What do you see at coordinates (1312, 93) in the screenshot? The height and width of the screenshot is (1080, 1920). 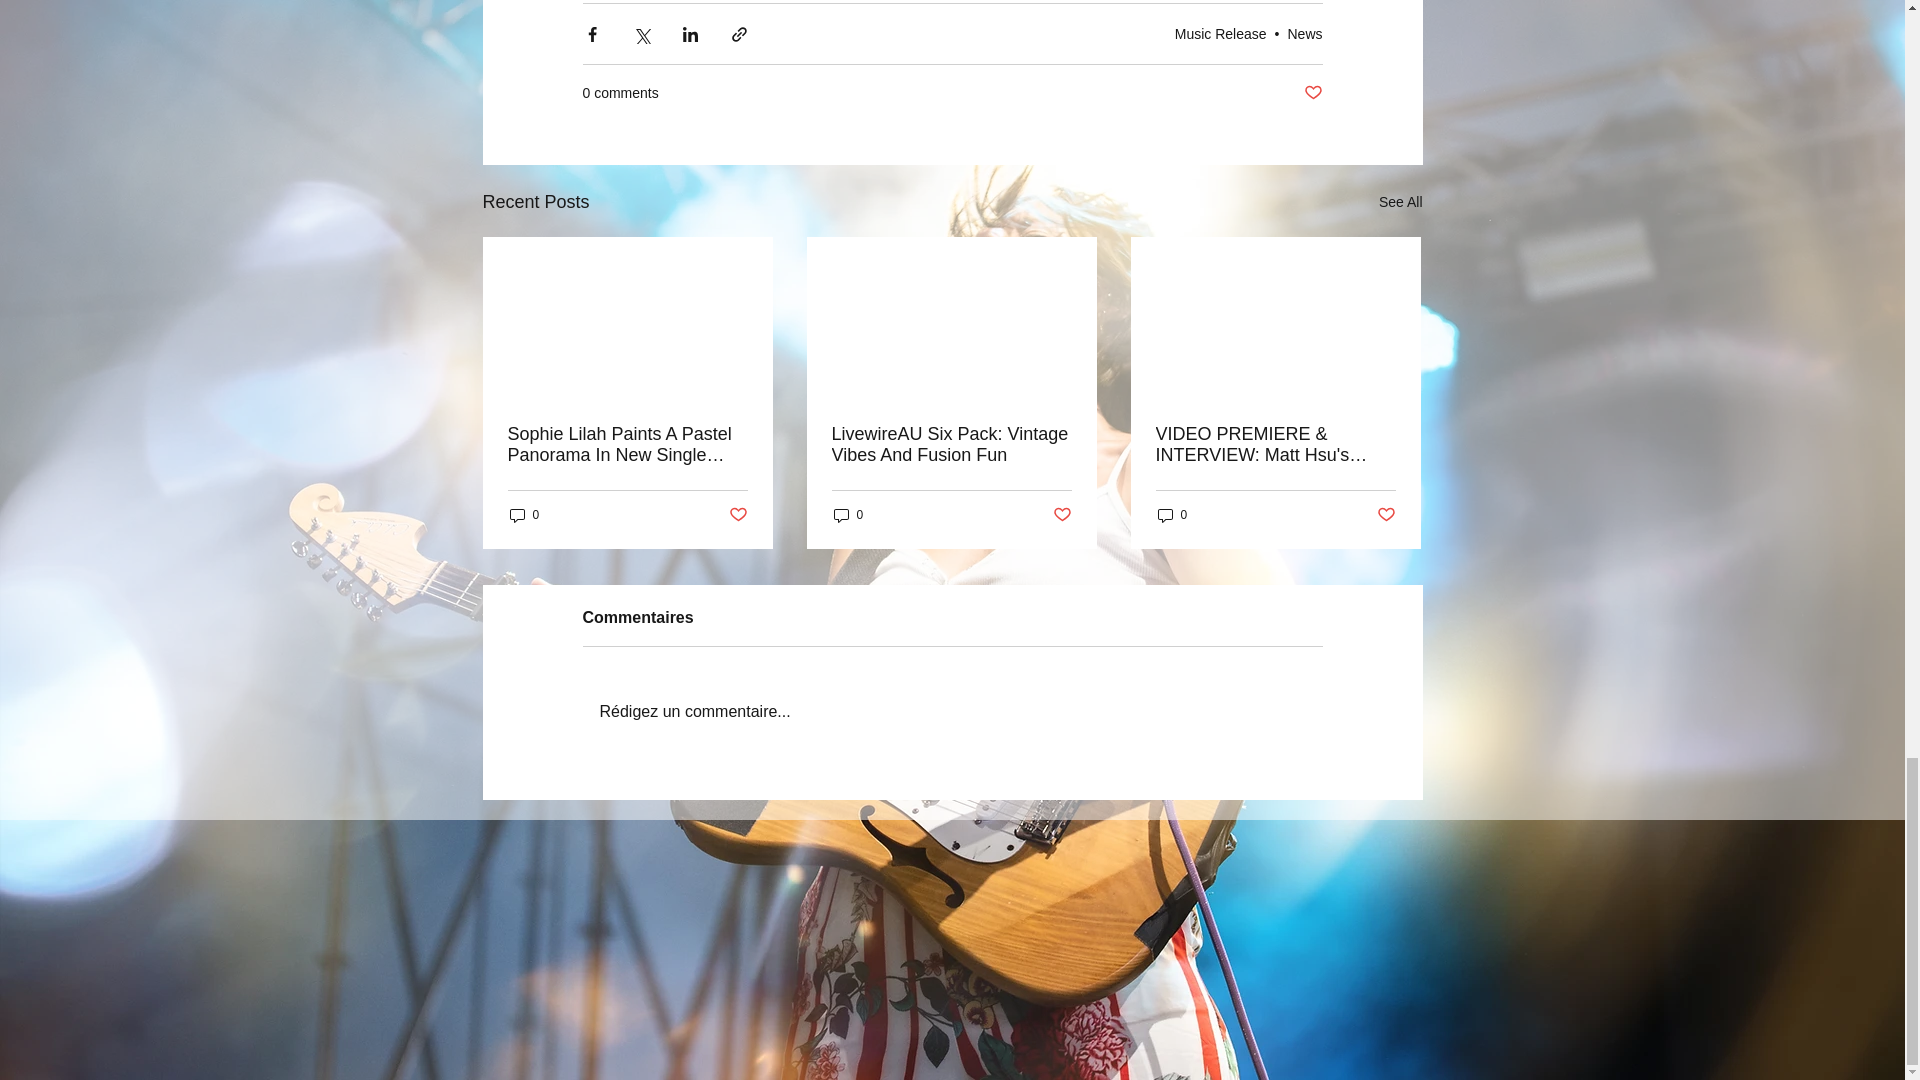 I see `Post not marked as liked` at bounding box center [1312, 93].